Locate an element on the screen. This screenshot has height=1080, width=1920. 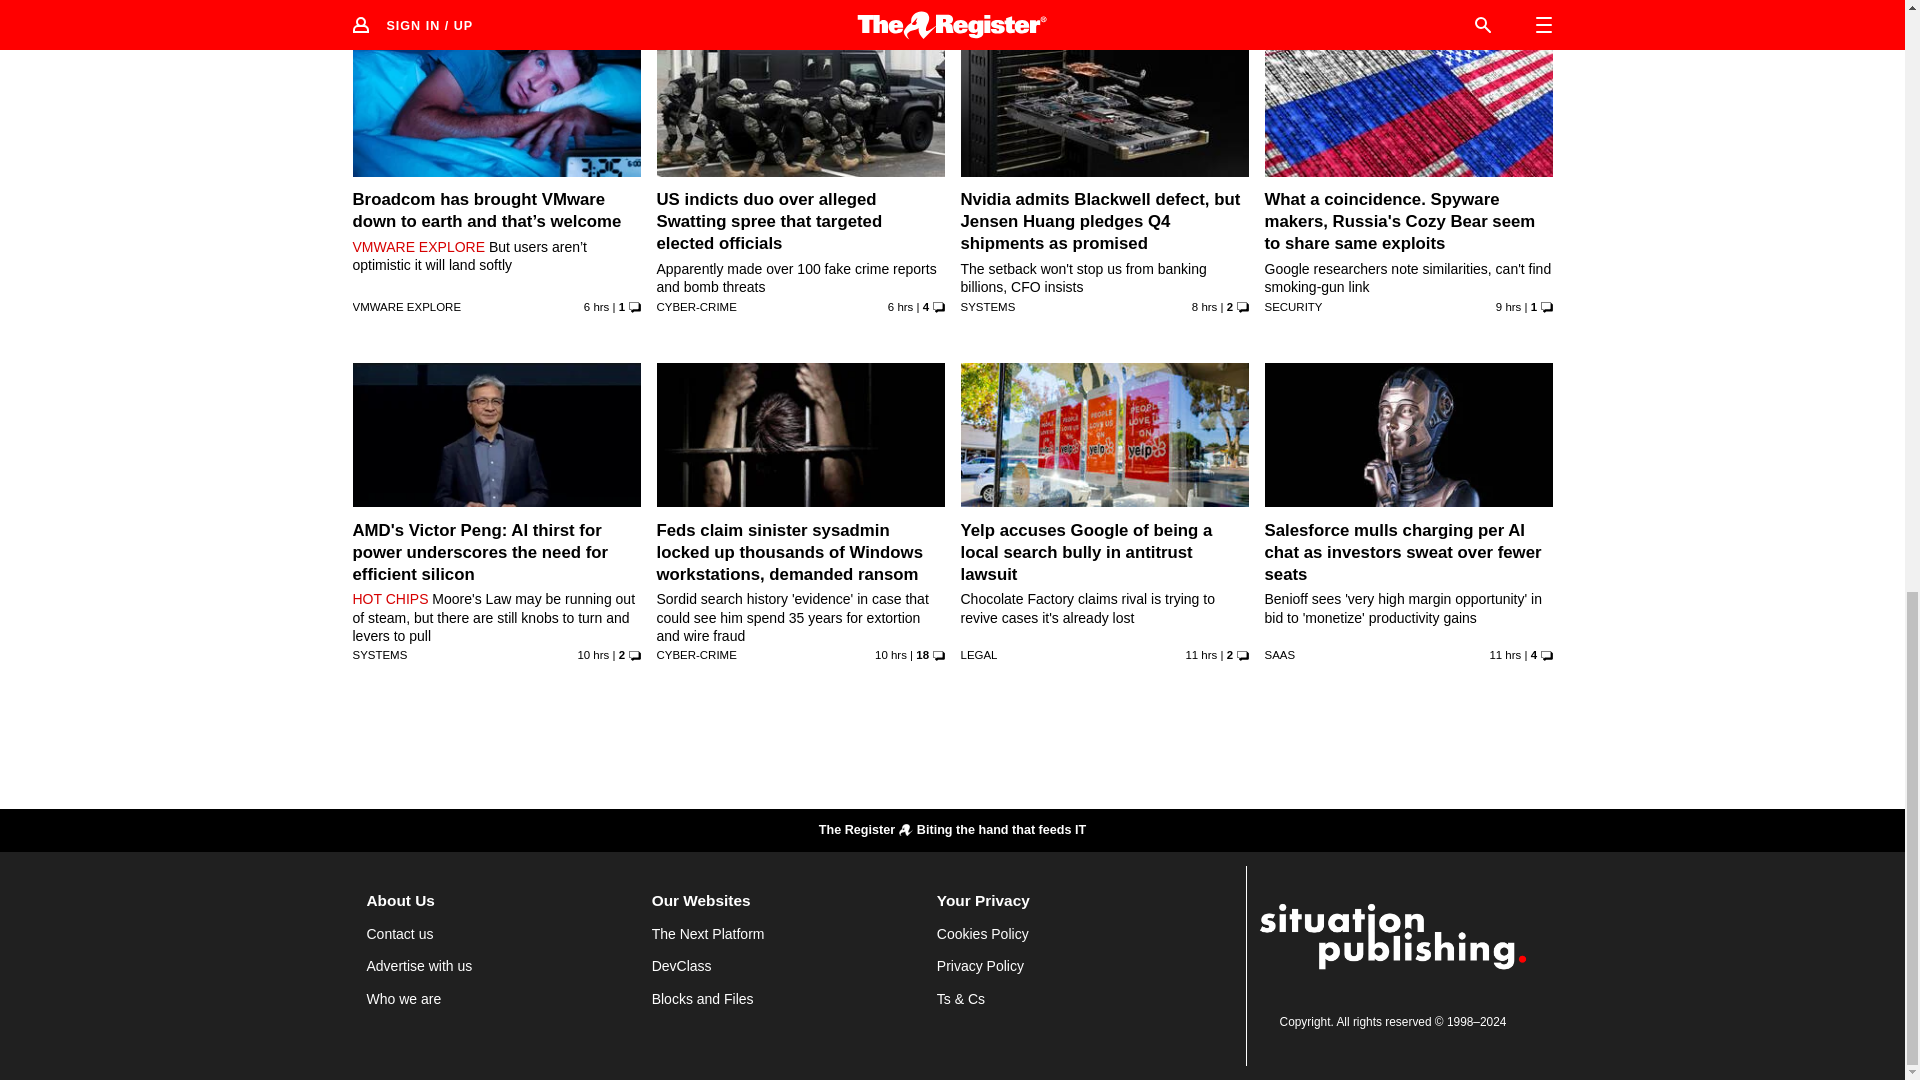
29 Aug 2024 18:30 is located at coordinates (890, 654).